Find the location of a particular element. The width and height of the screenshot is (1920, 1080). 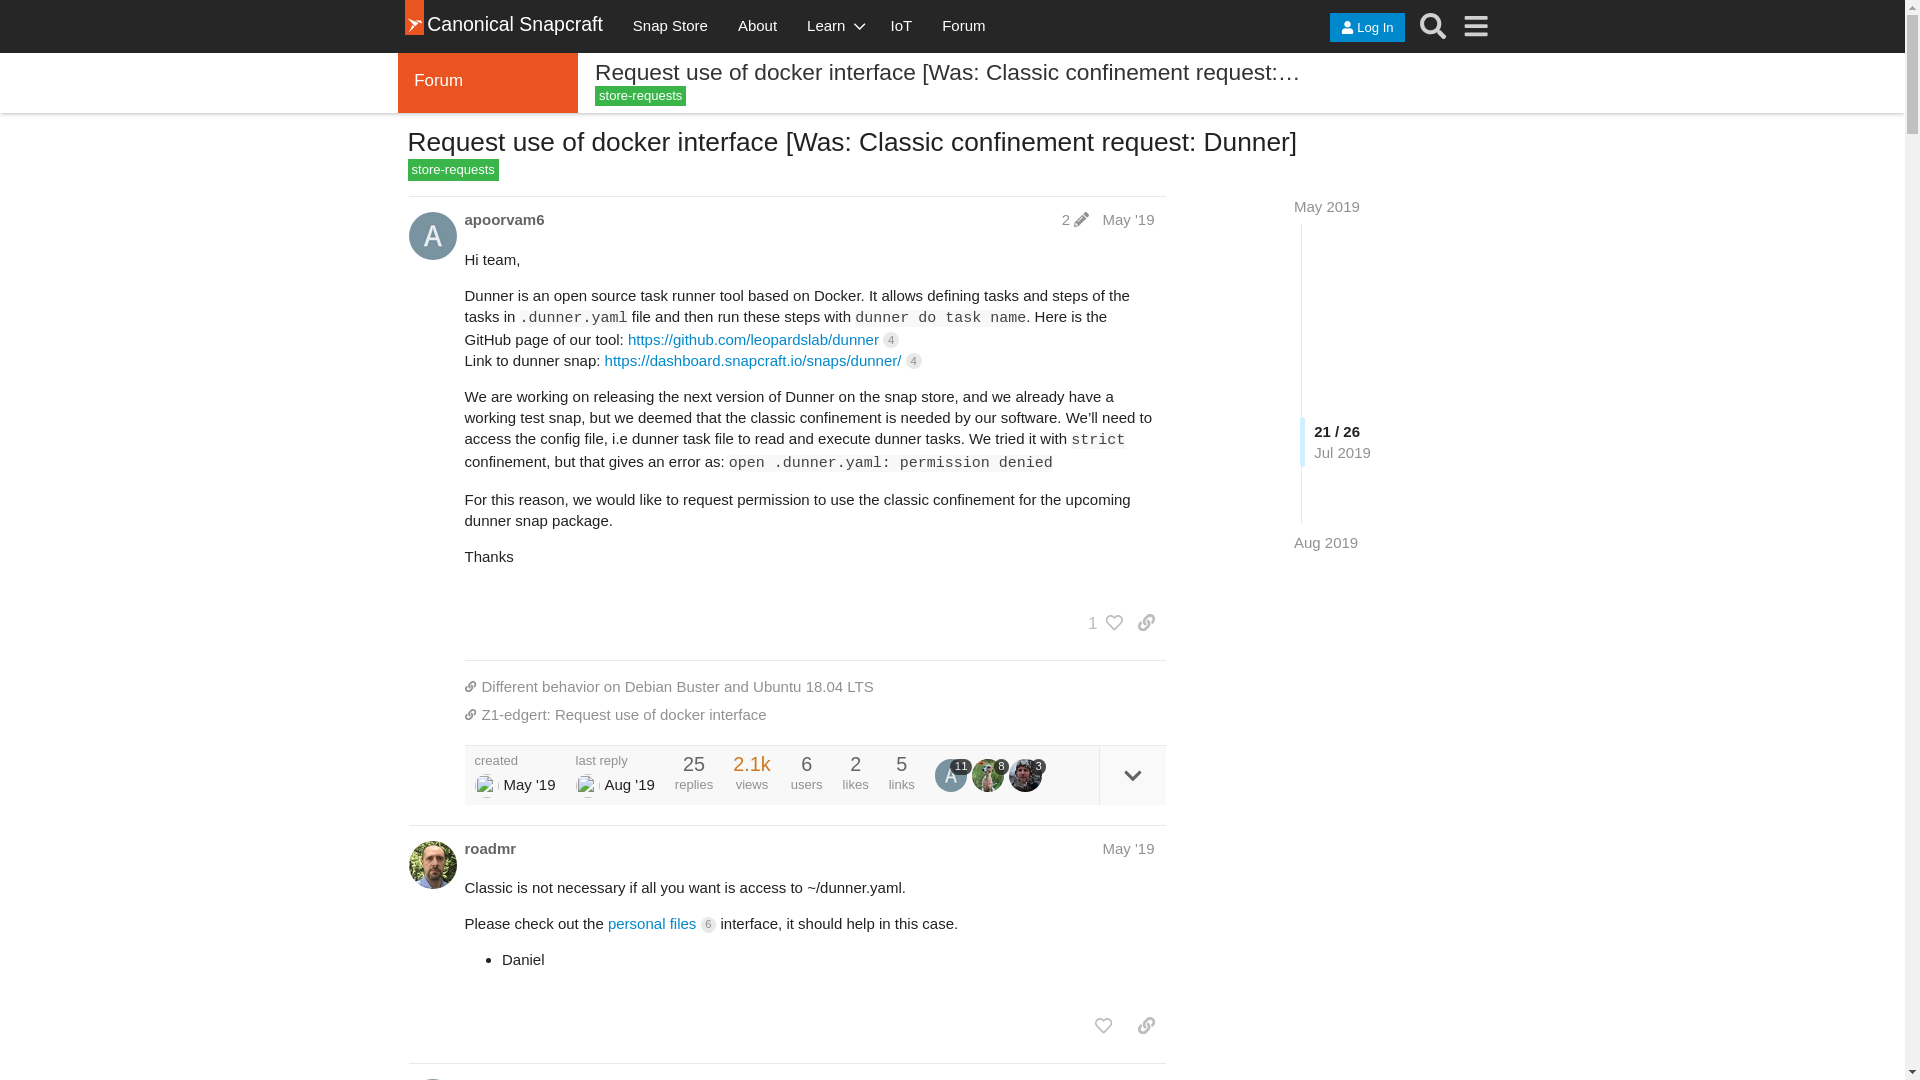

Post date is located at coordinates (1128, 218).